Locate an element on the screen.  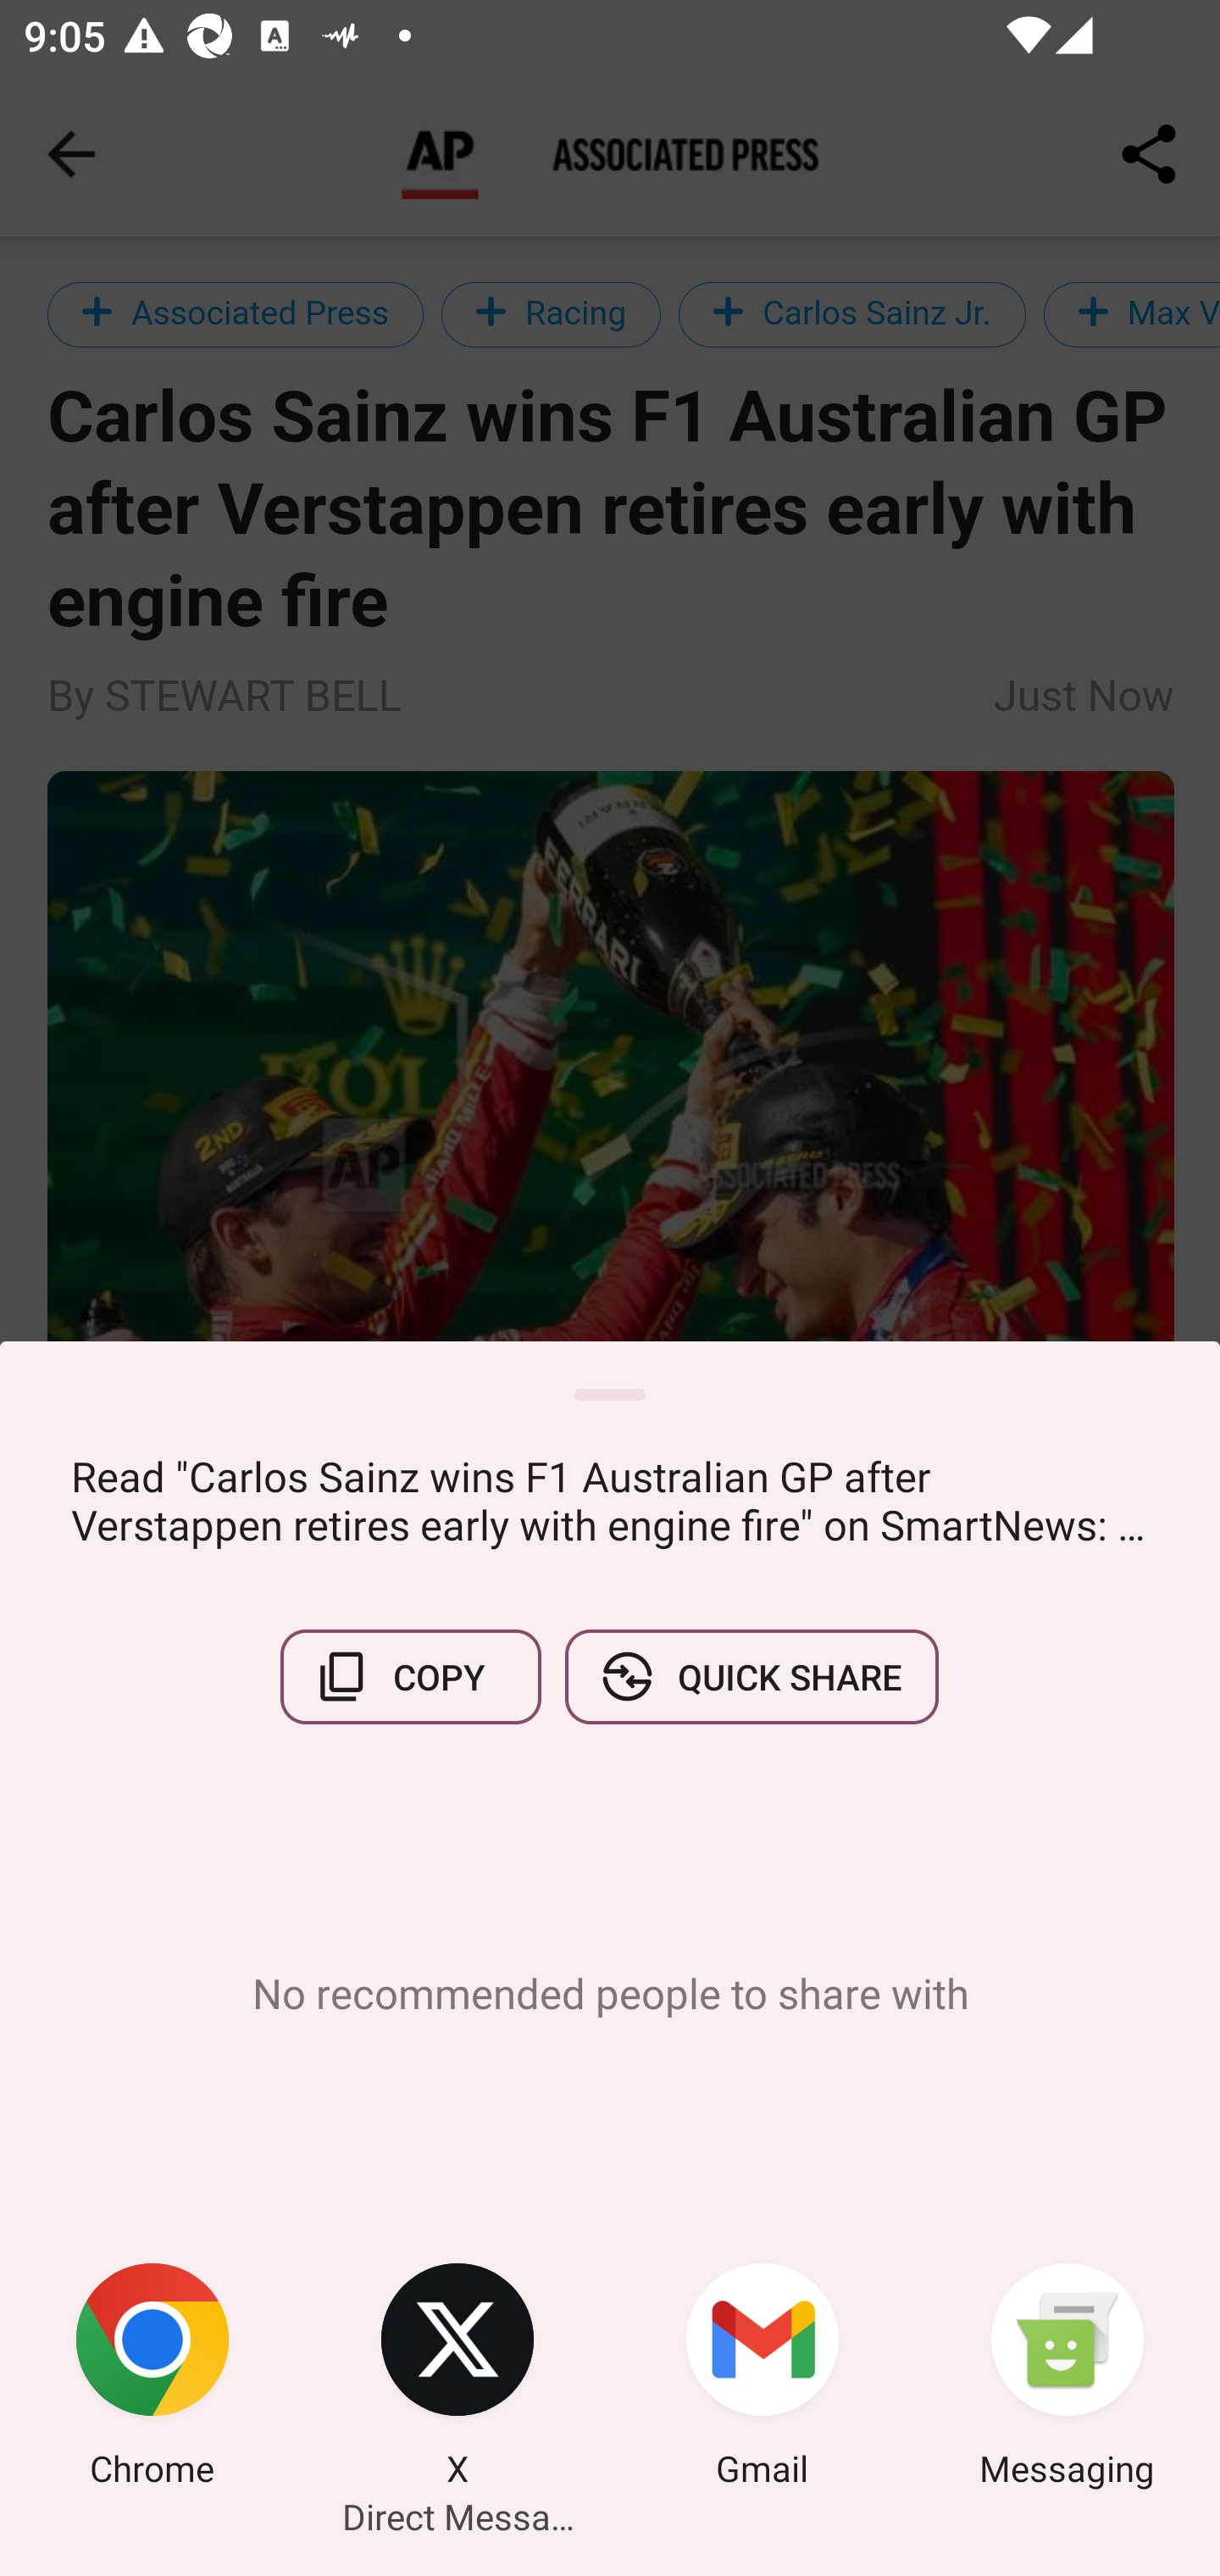
COPY is located at coordinates (411, 1676).